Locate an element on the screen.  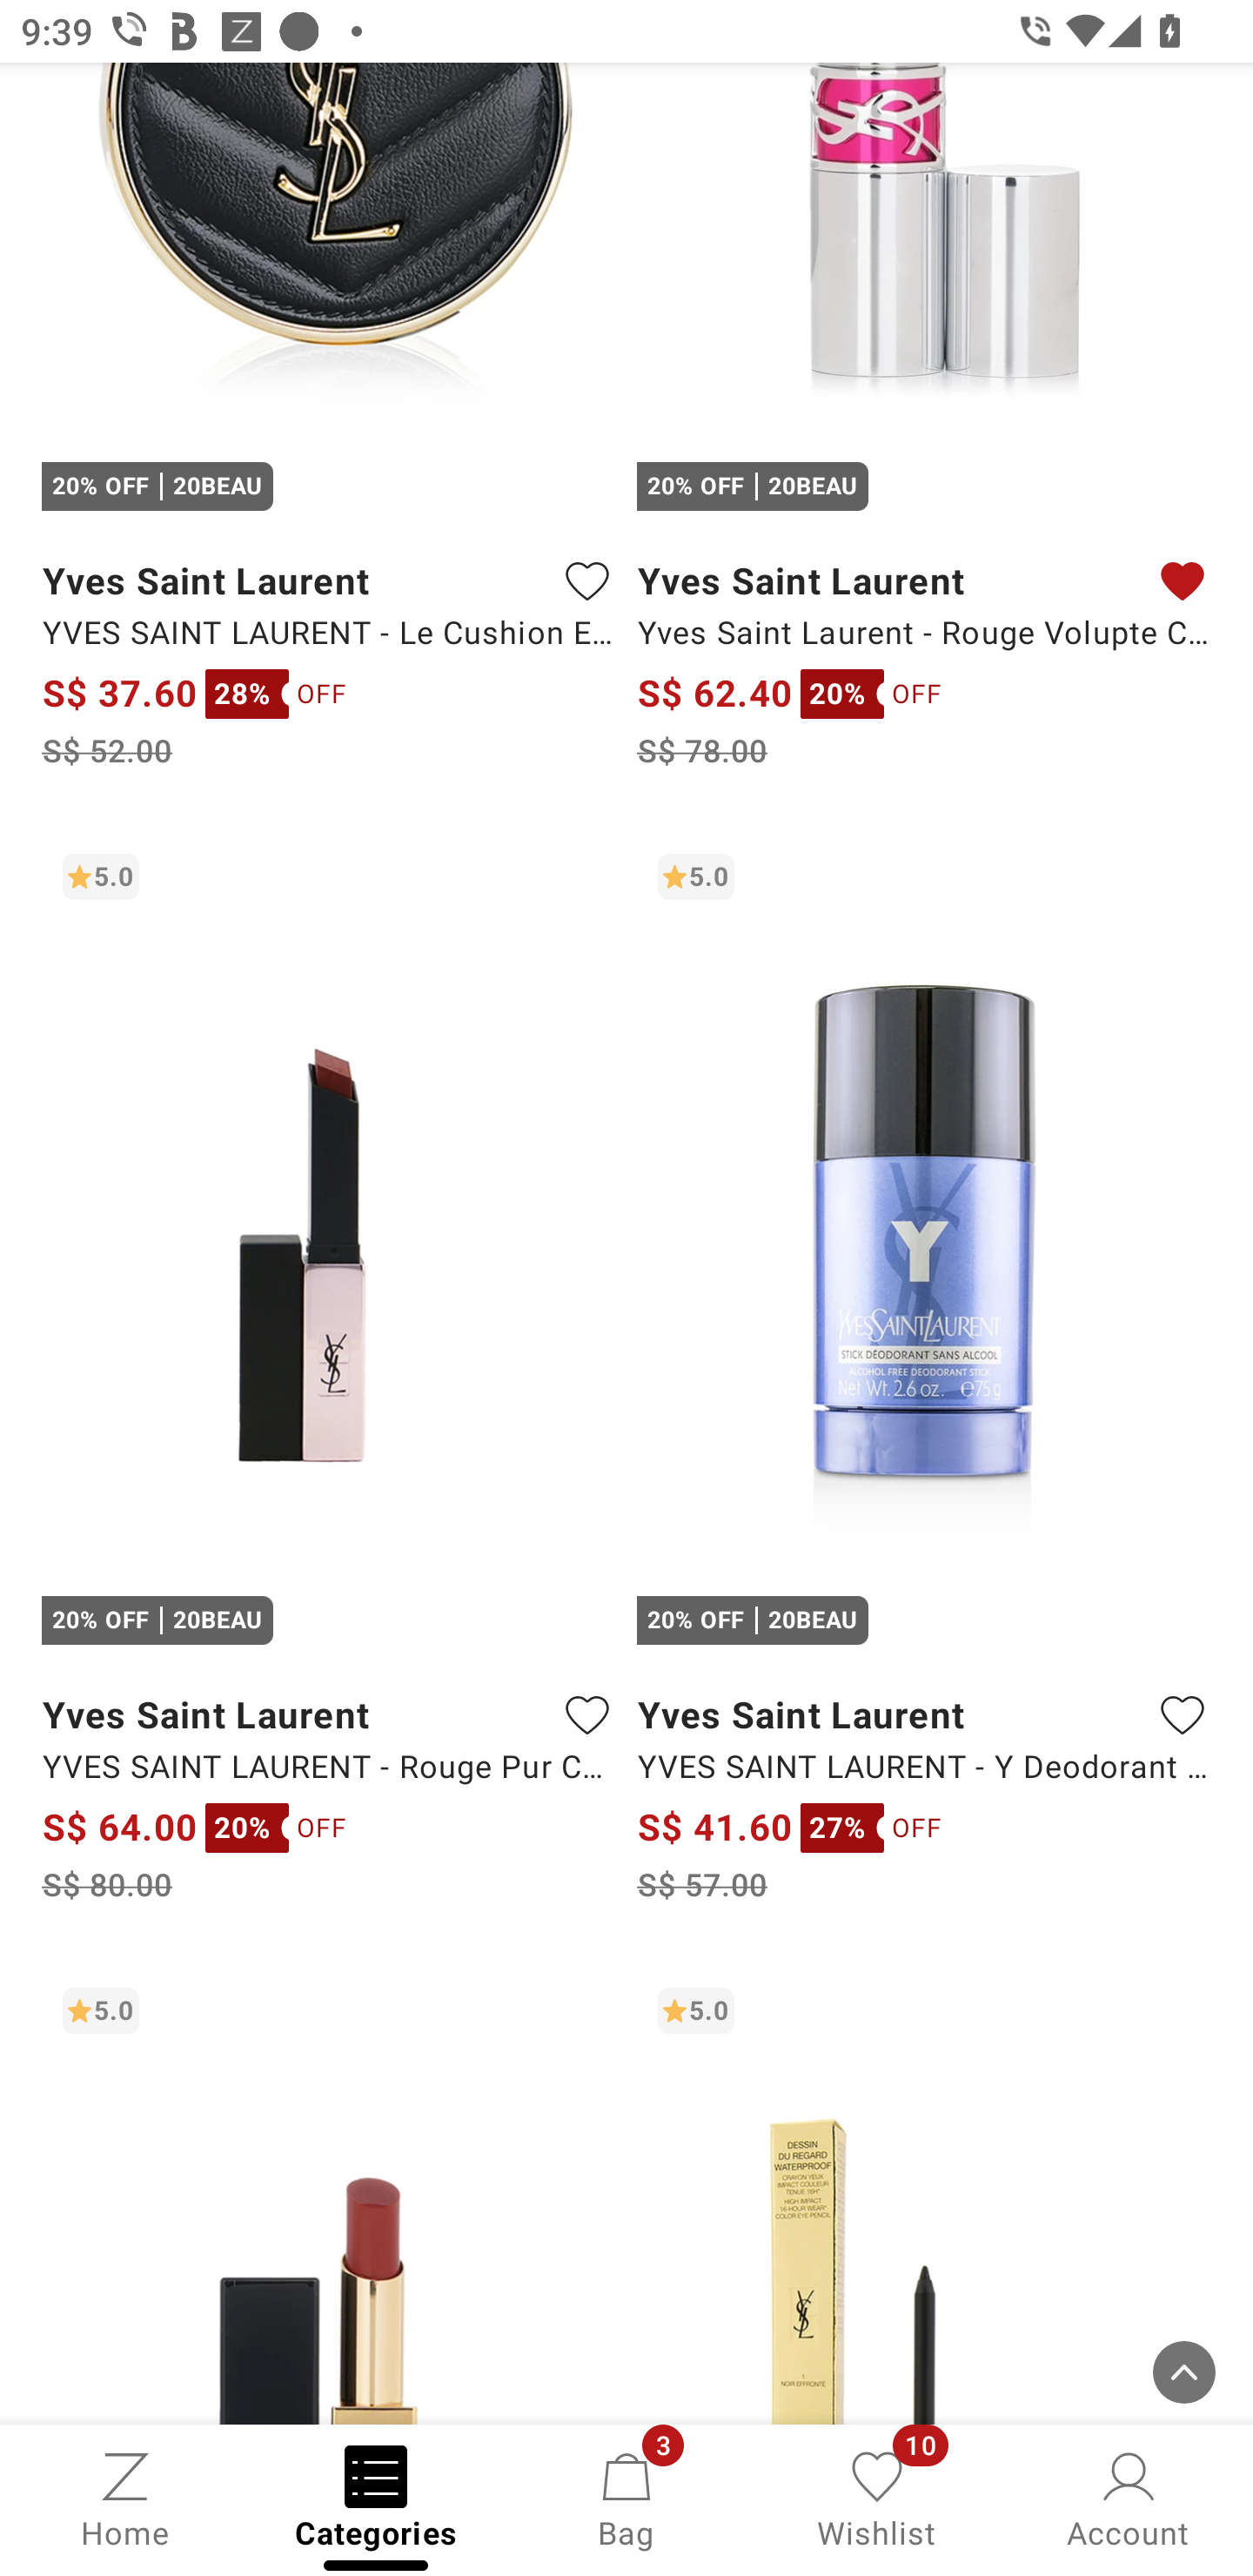
Account is located at coordinates (1128, 2498).